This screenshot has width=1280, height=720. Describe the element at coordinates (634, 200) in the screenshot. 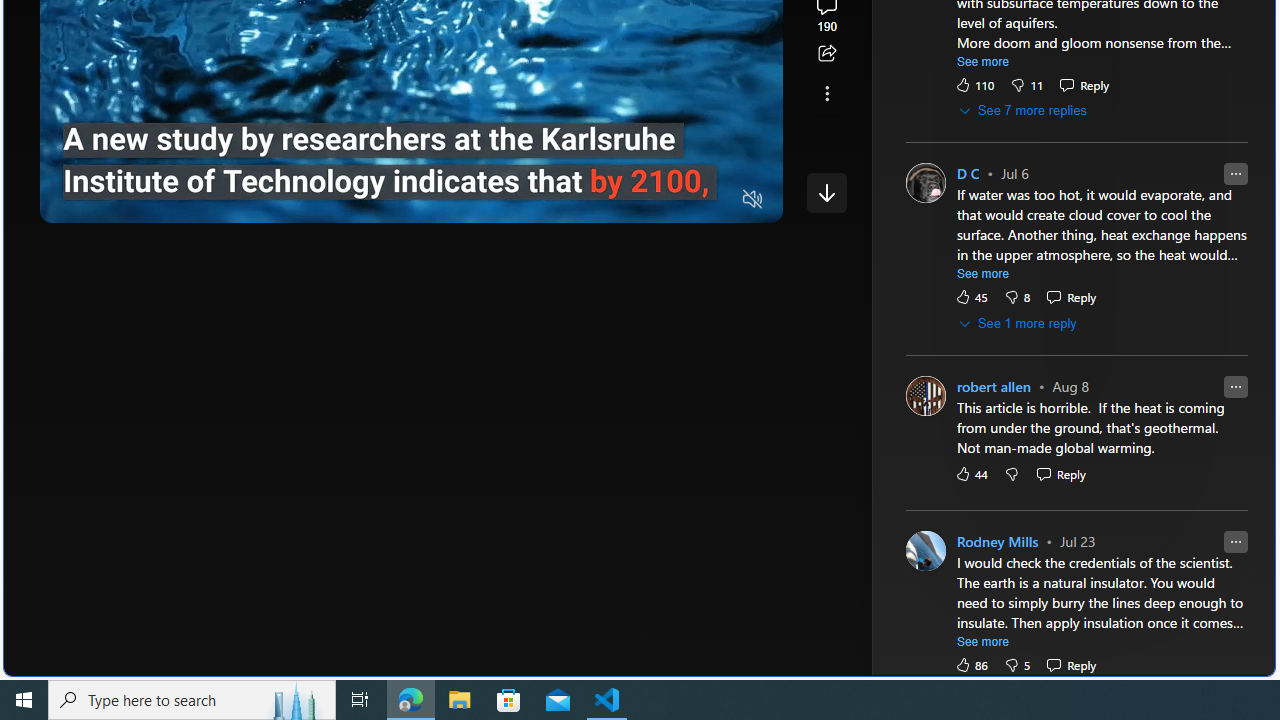

I see `Quality Settings` at that location.